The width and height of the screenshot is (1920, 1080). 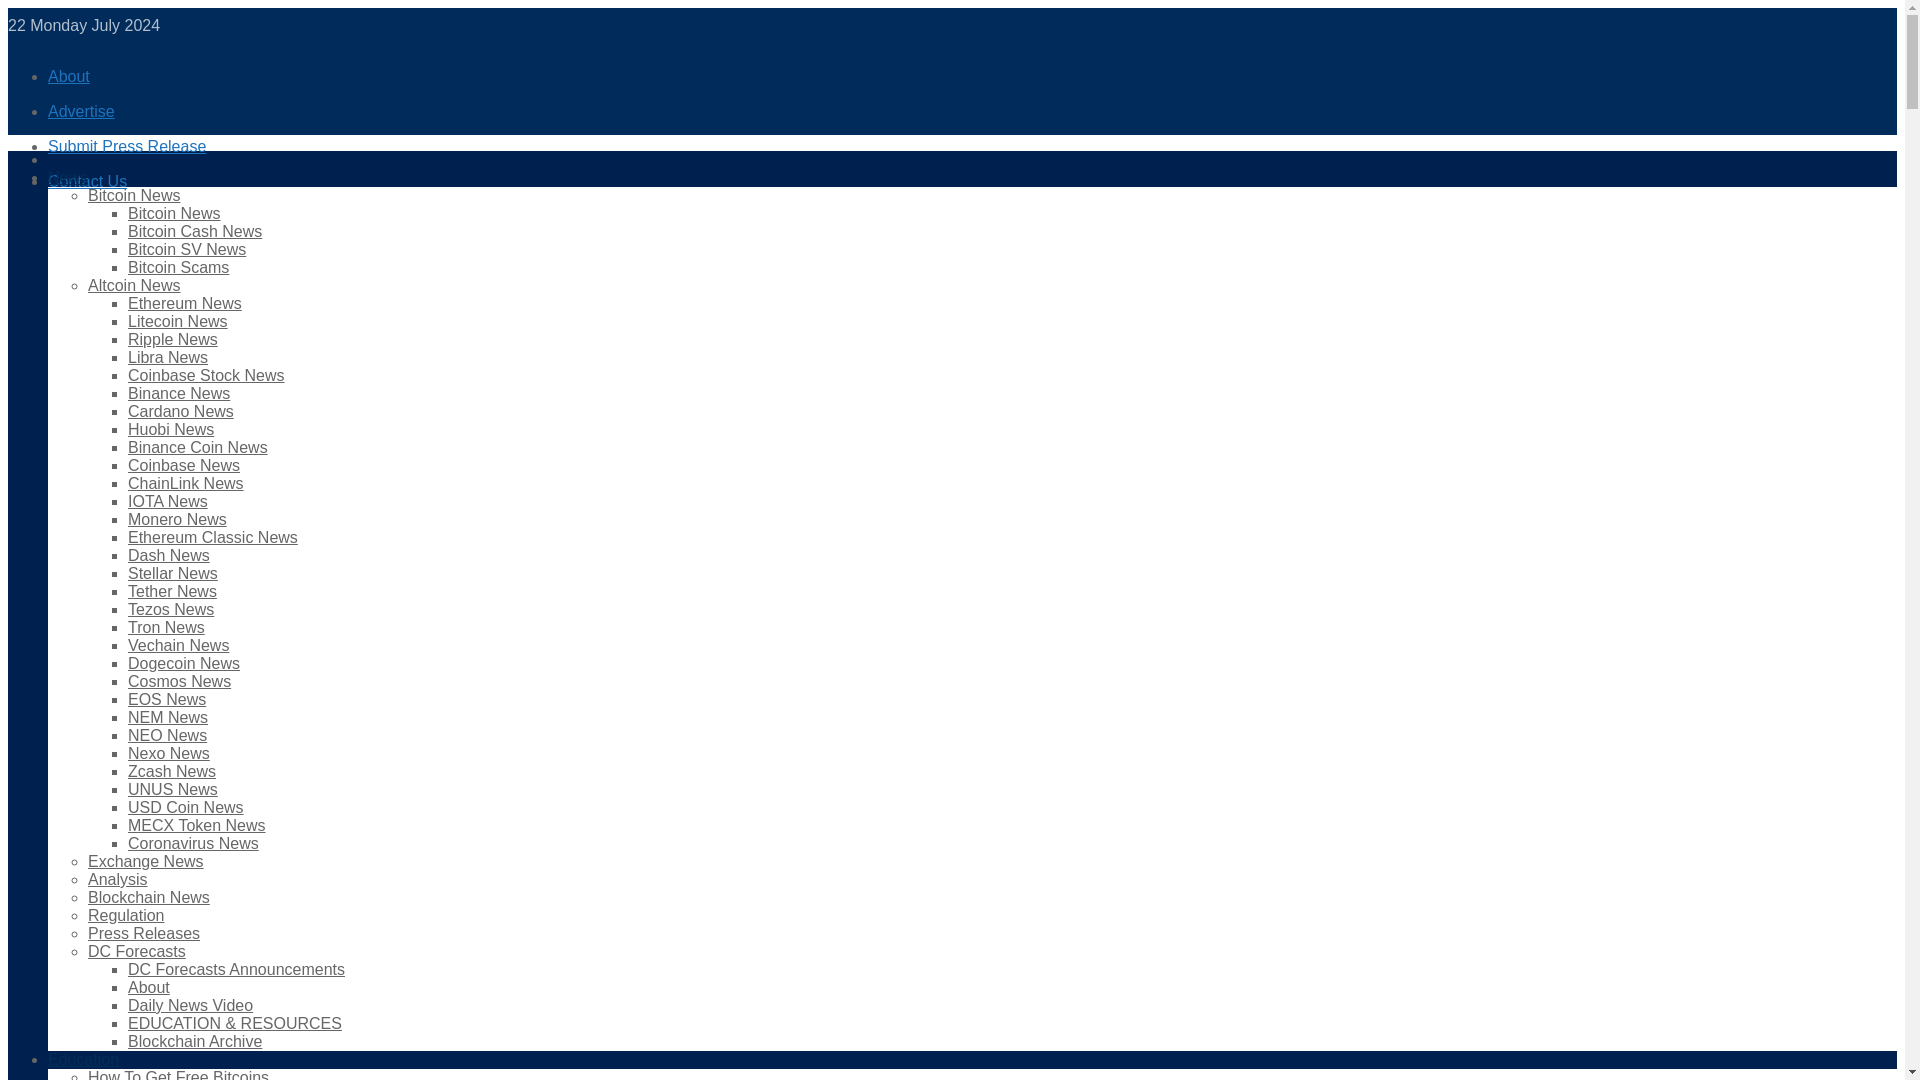 I want to click on Coinbase News, so click(x=184, y=465).